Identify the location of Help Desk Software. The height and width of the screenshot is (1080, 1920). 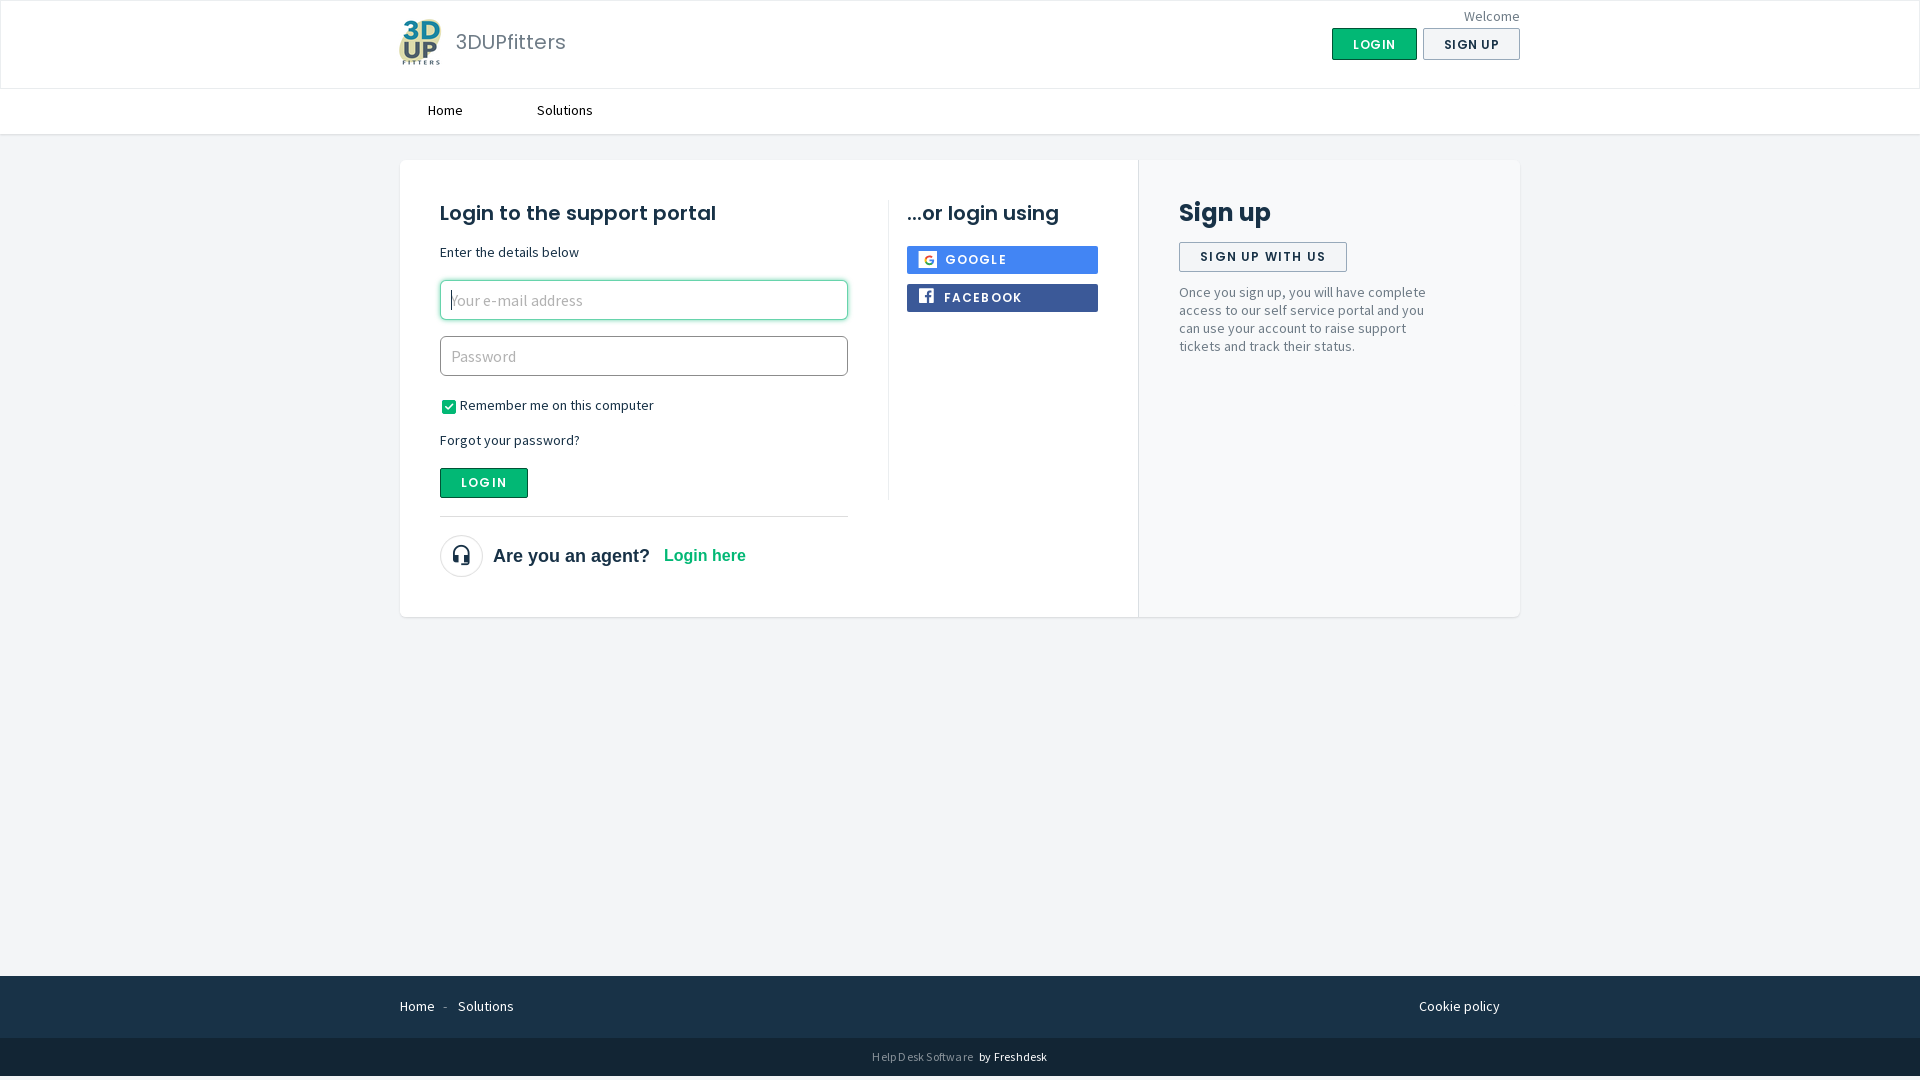
(926, 1056).